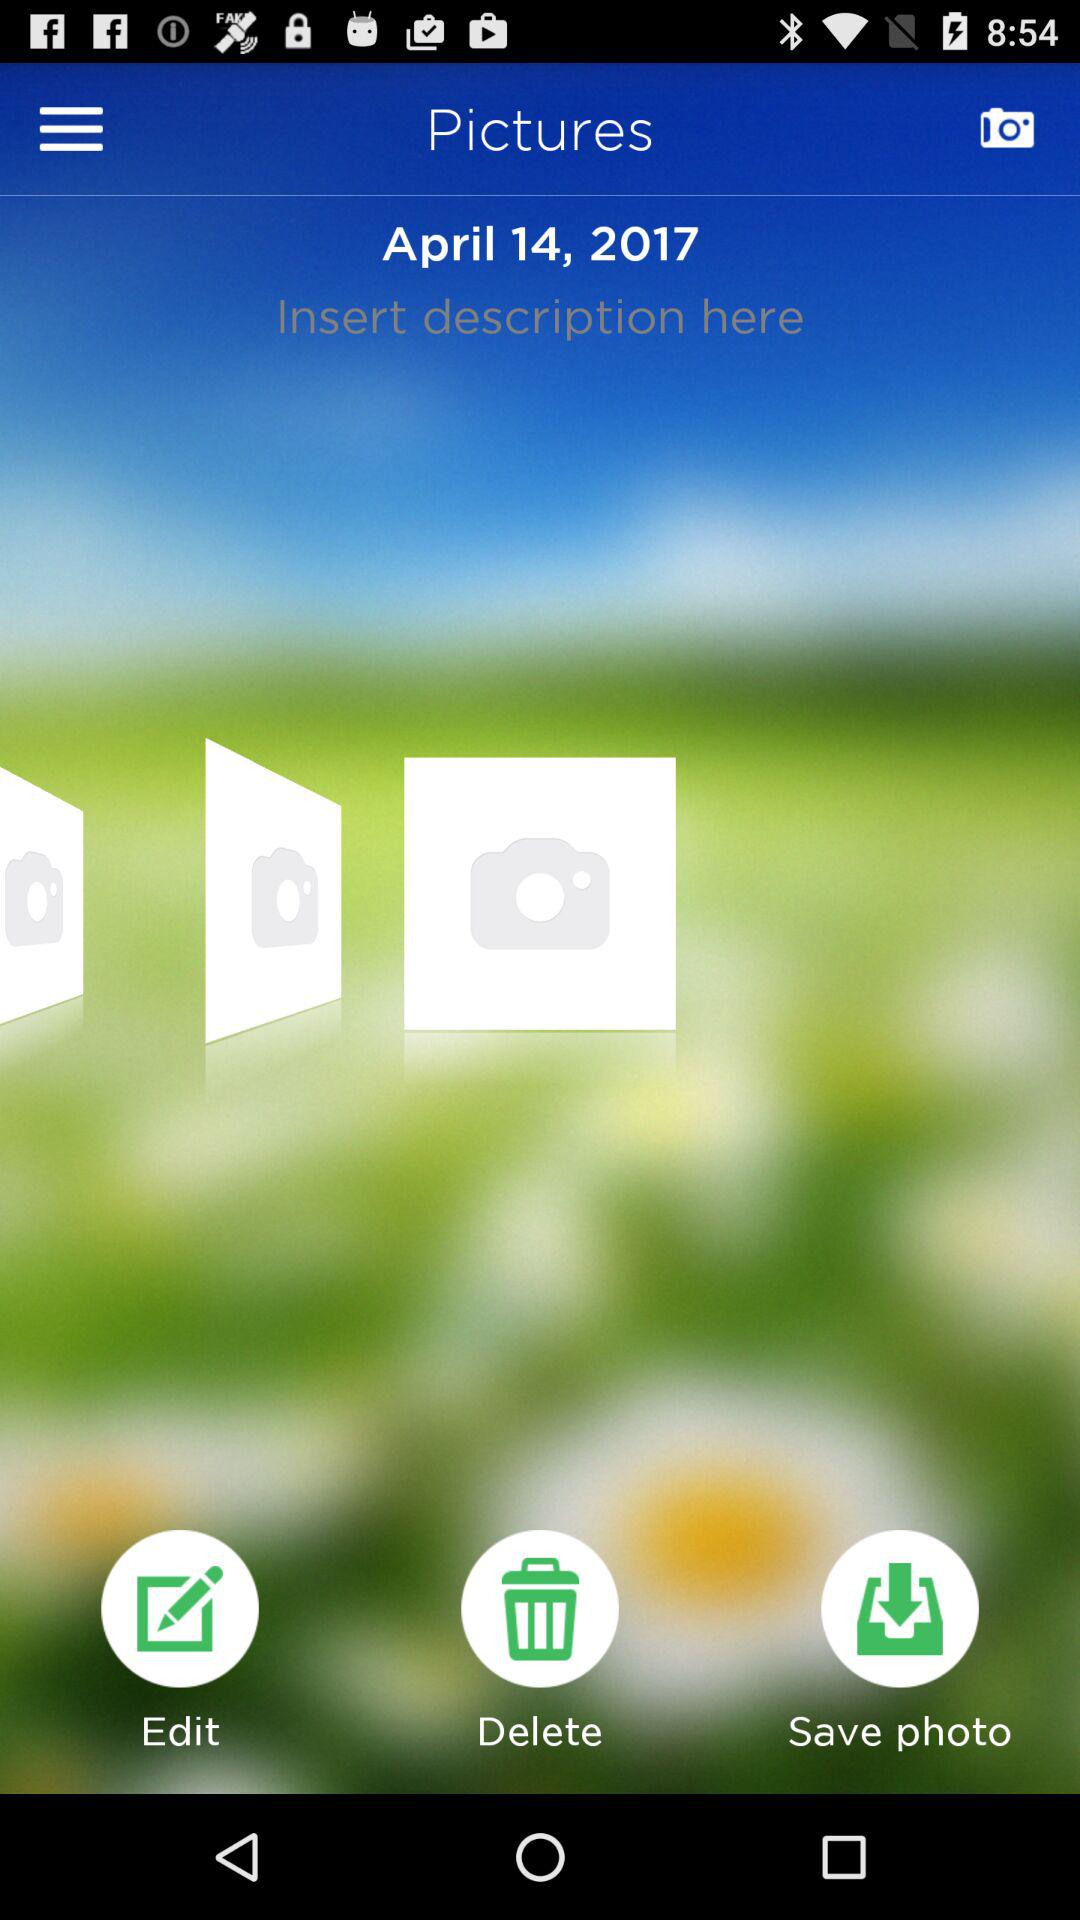  What do you see at coordinates (180, 1608) in the screenshot?
I see `edit` at bounding box center [180, 1608].